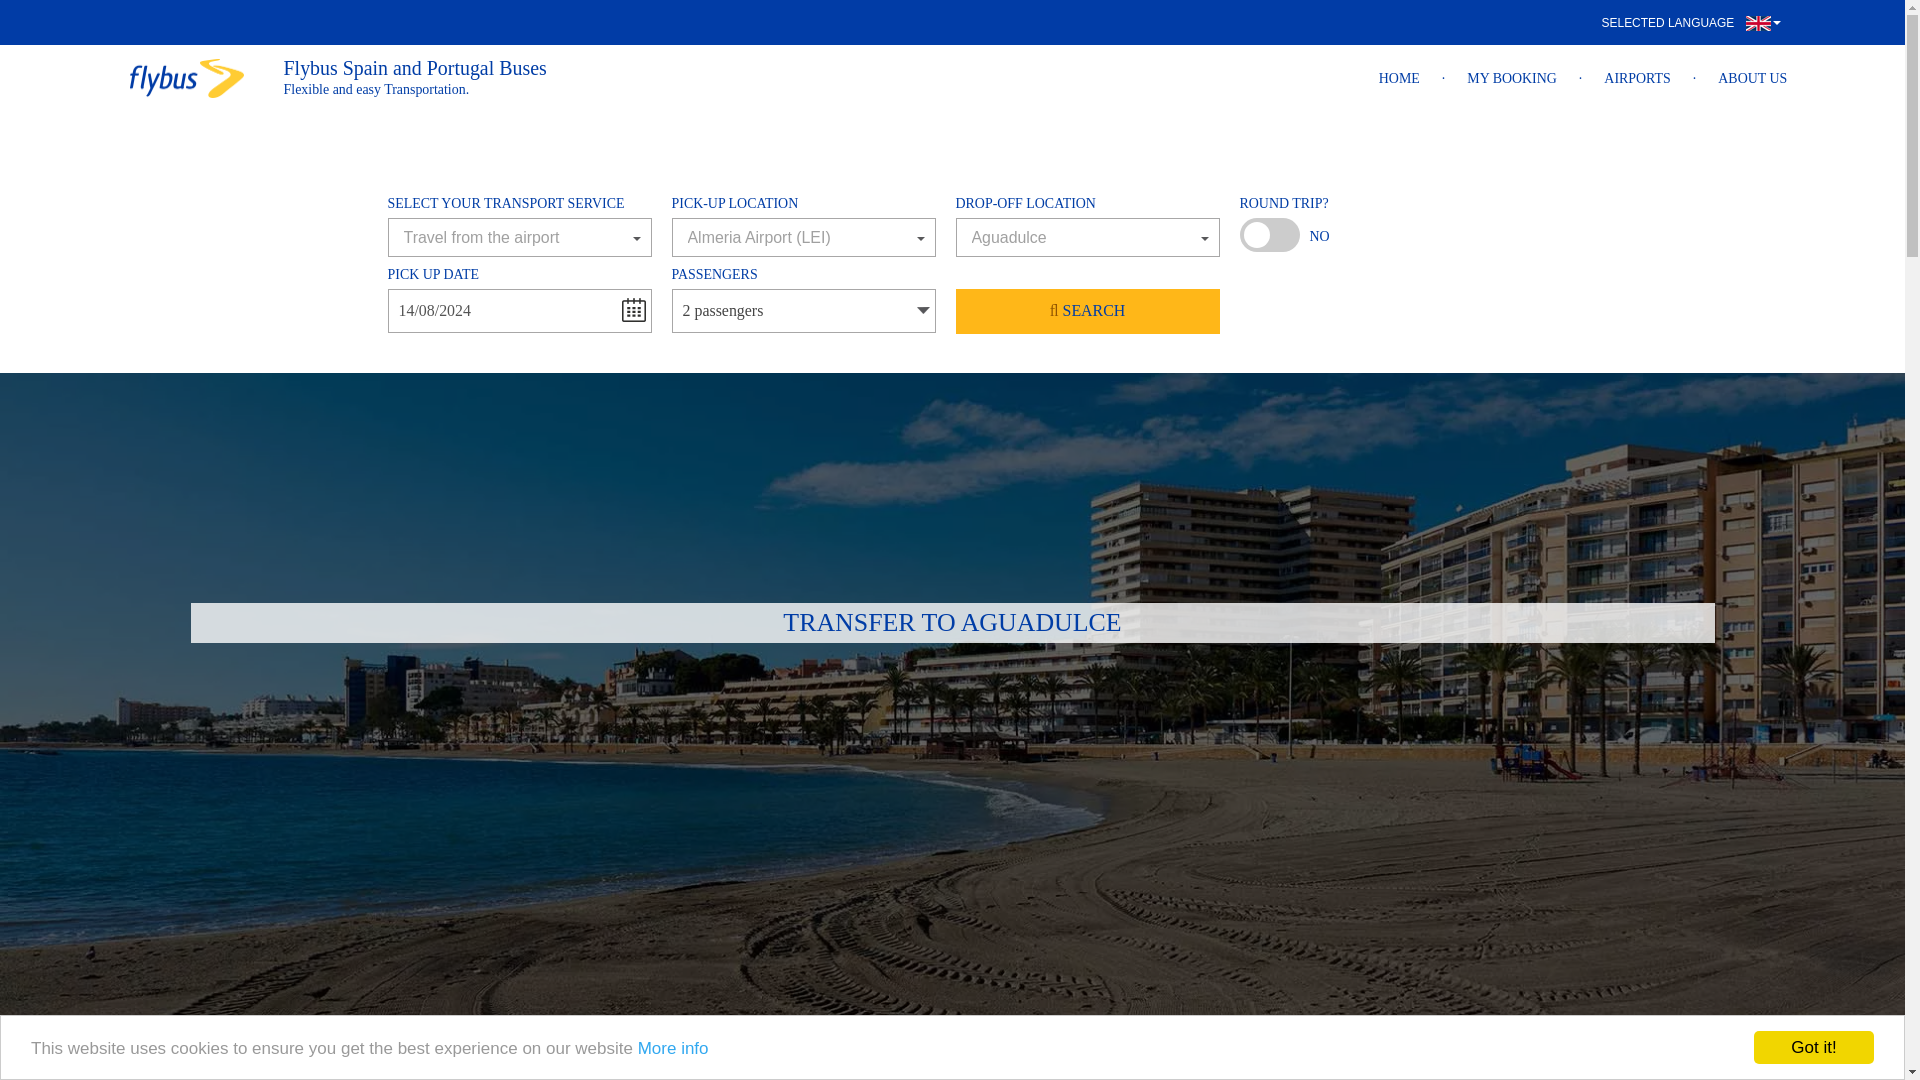 This screenshot has width=1920, height=1080. What do you see at coordinates (804, 310) in the screenshot?
I see `2 passengers` at bounding box center [804, 310].